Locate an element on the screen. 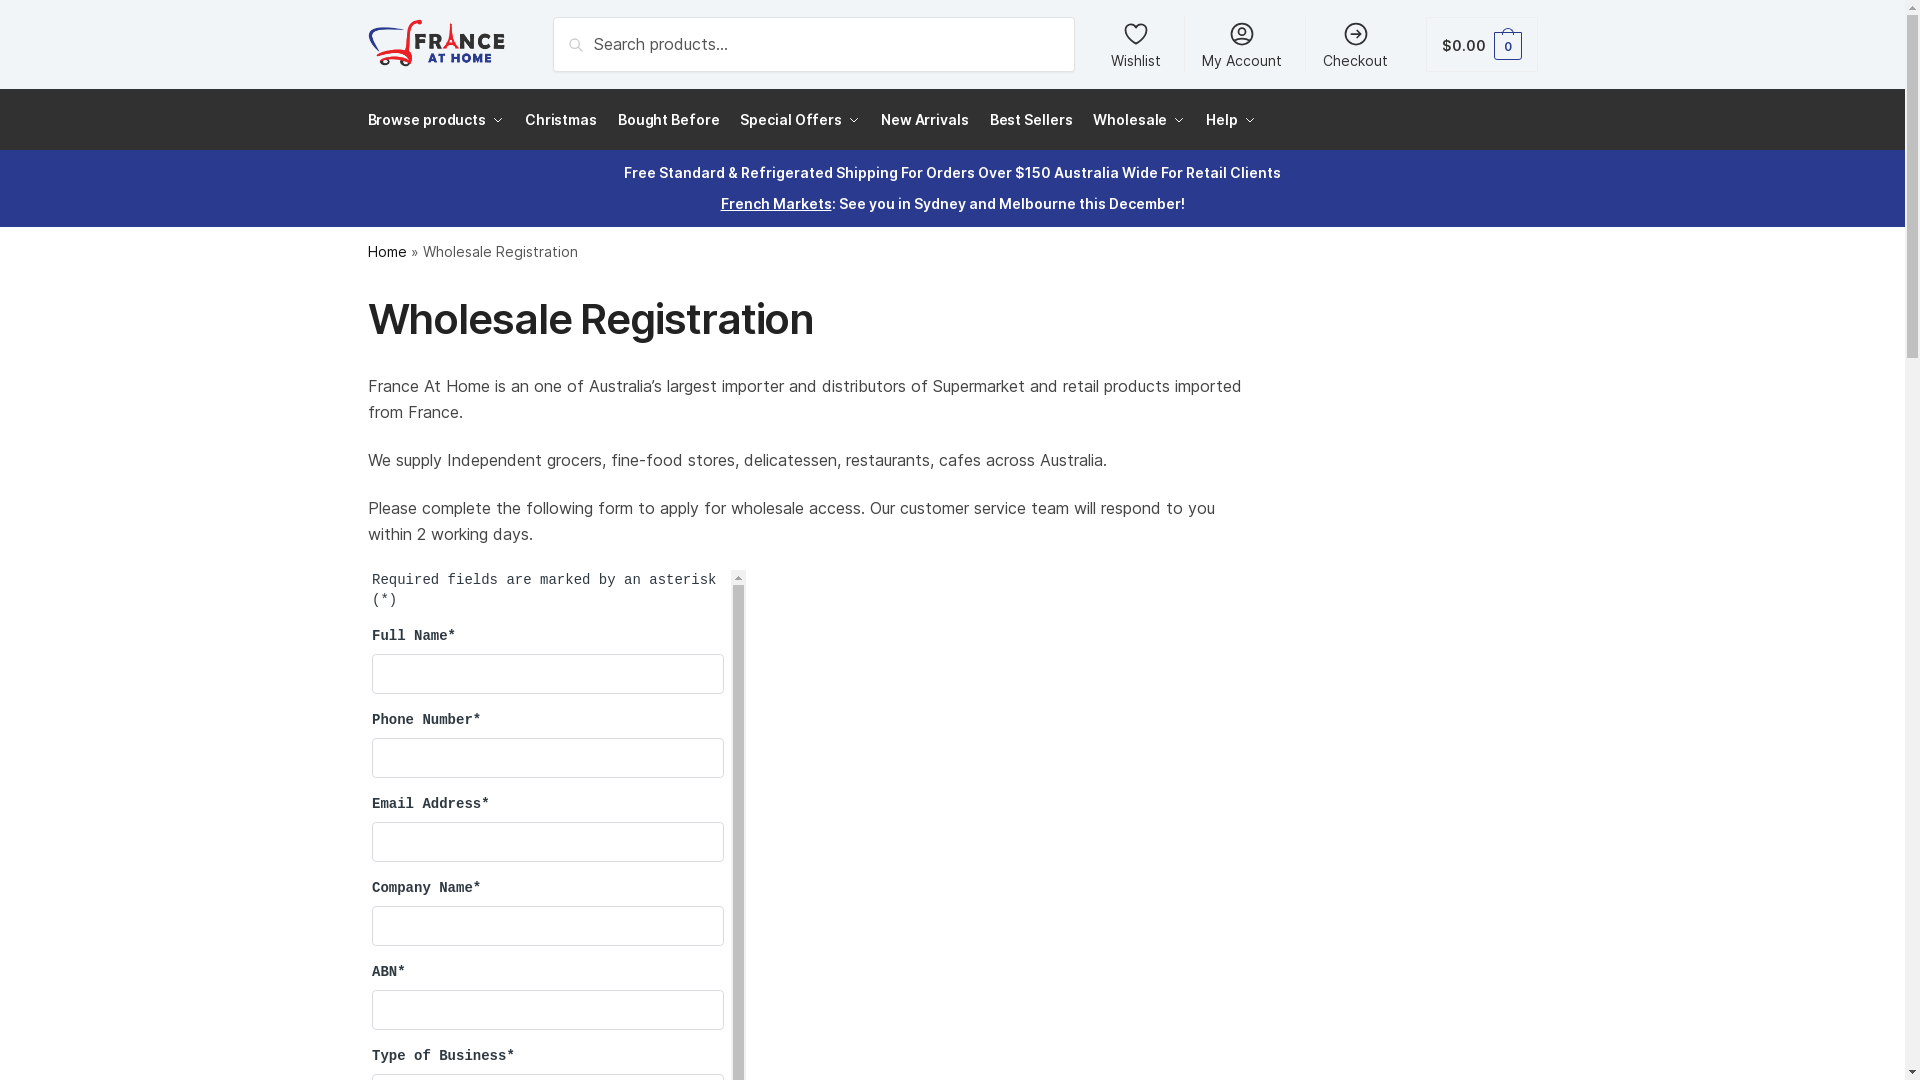 The width and height of the screenshot is (1920, 1080). Bought Before is located at coordinates (668, 120).